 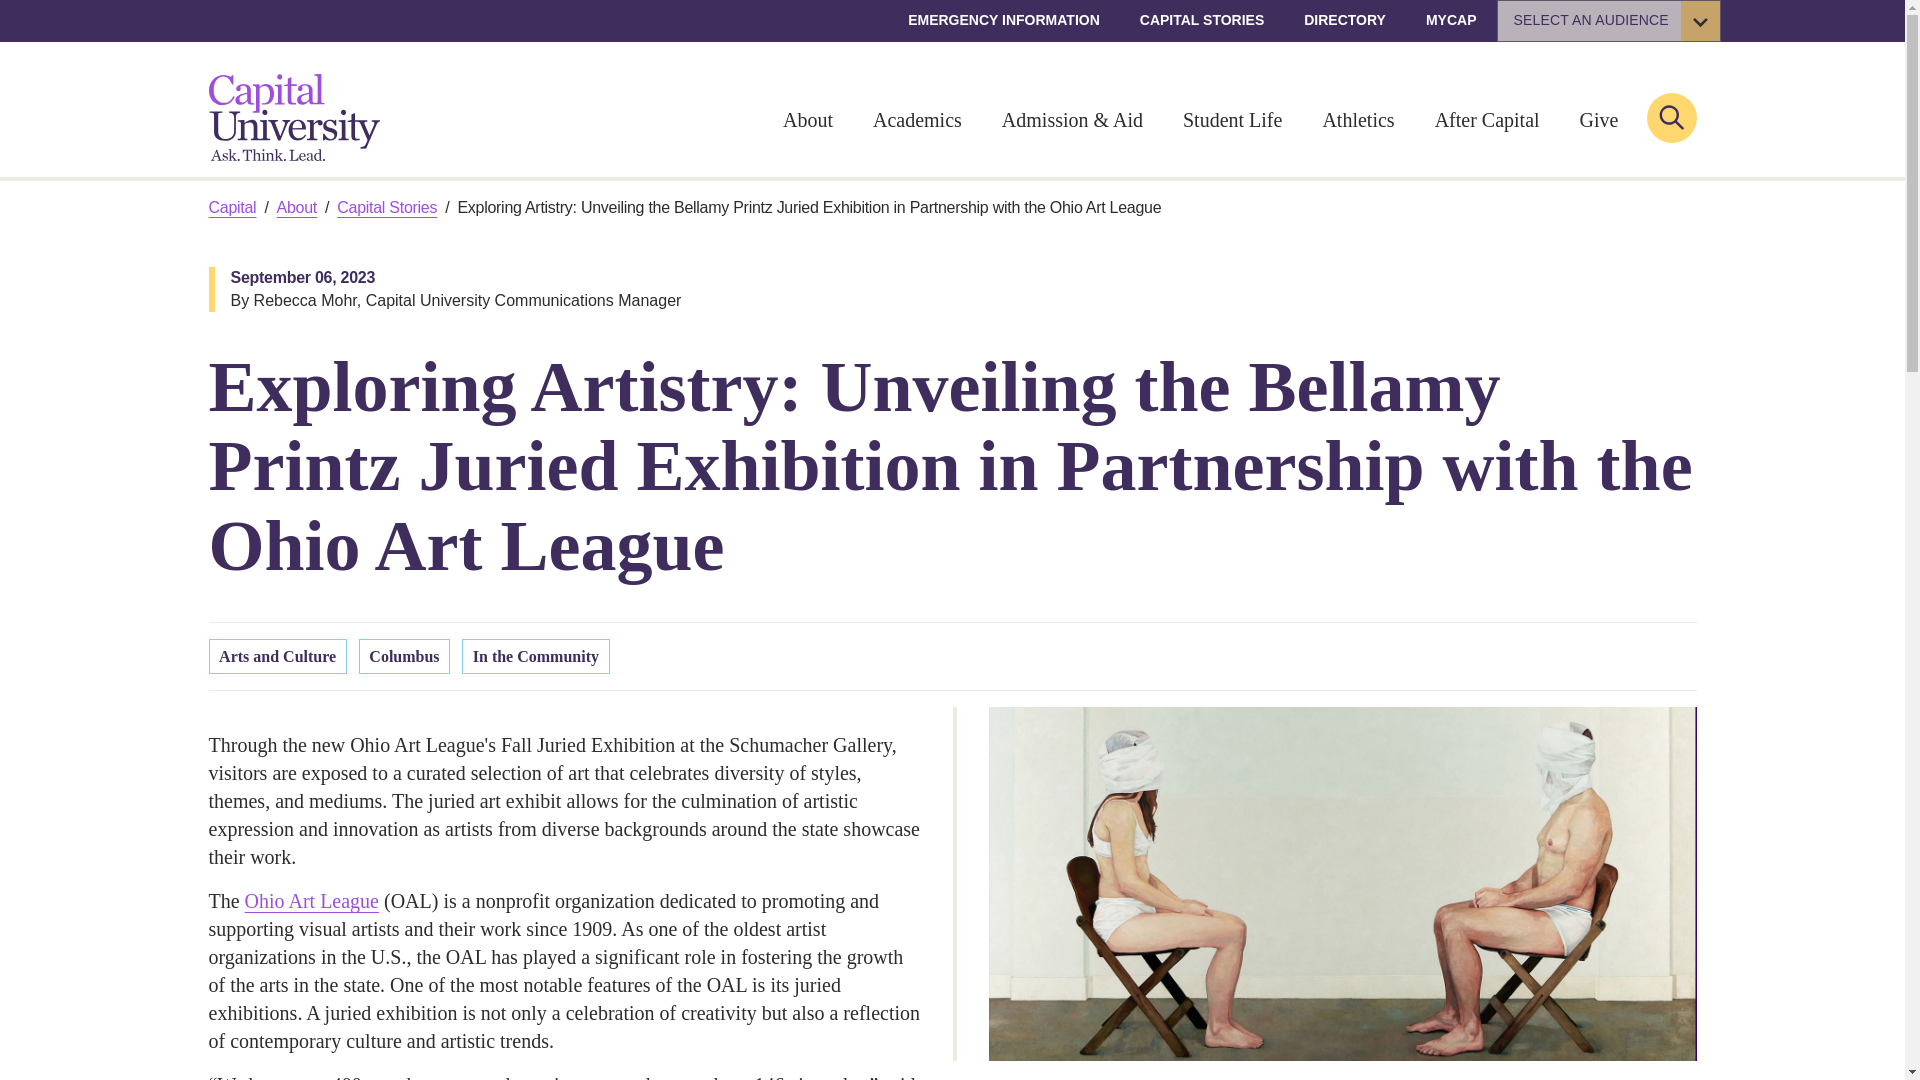 I want to click on About, so click(x=296, y=208).